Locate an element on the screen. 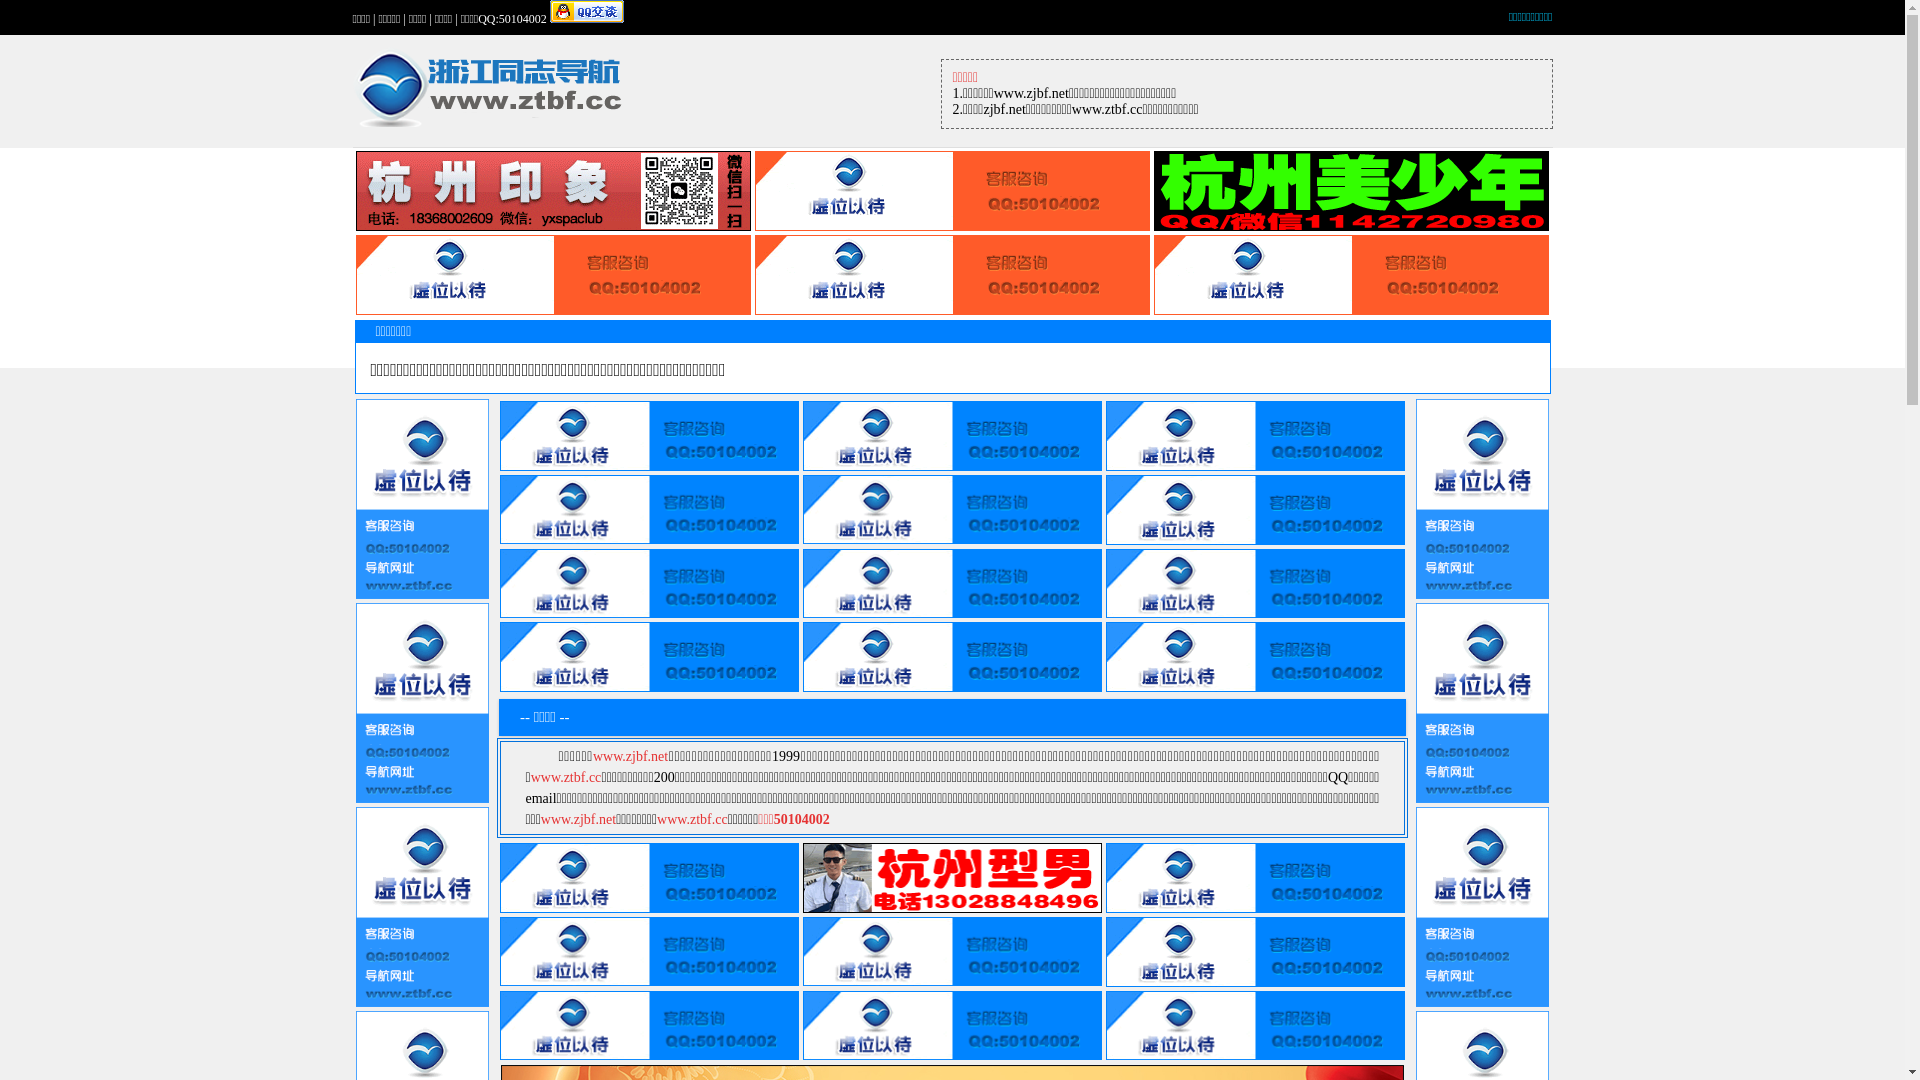 The height and width of the screenshot is (1080, 1920). www.zjbf.net is located at coordinates (630, 756).